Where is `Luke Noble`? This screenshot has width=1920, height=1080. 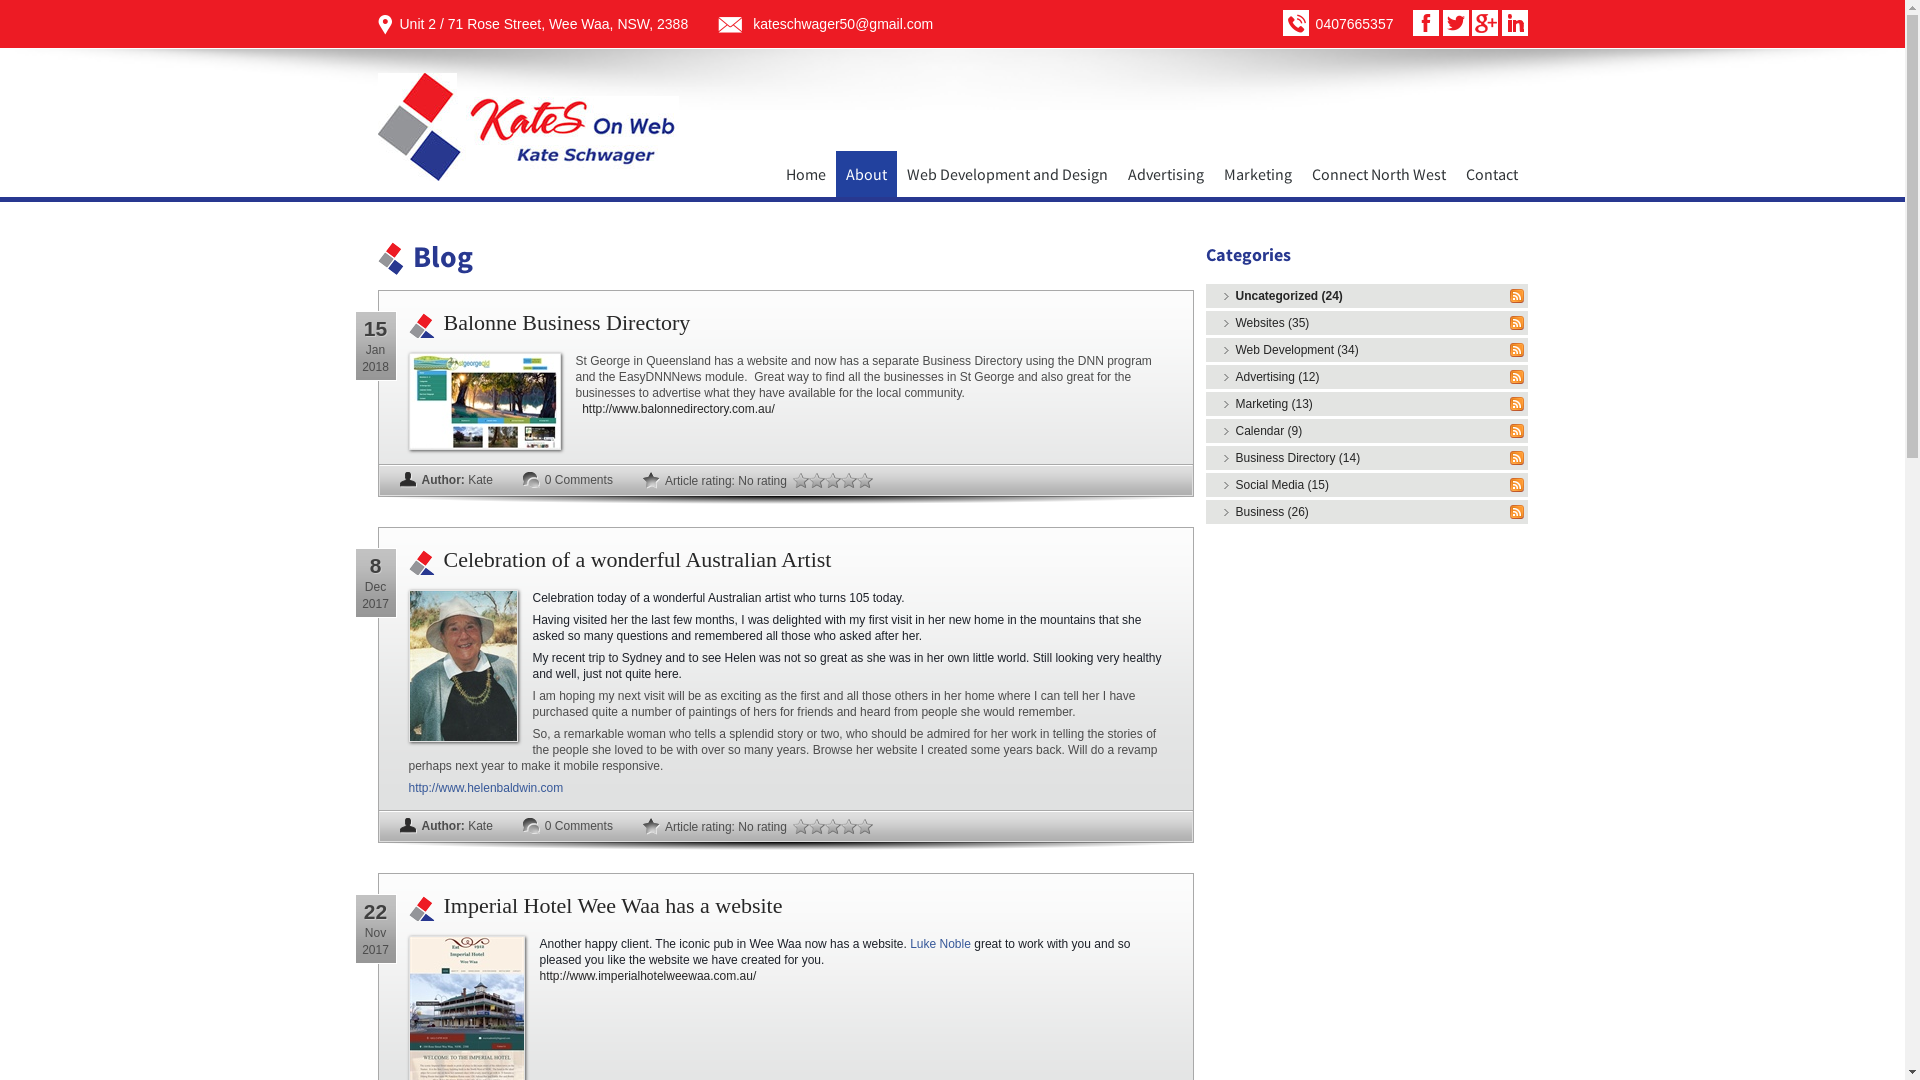
Luke Noble is located at coordinates (940, 944).